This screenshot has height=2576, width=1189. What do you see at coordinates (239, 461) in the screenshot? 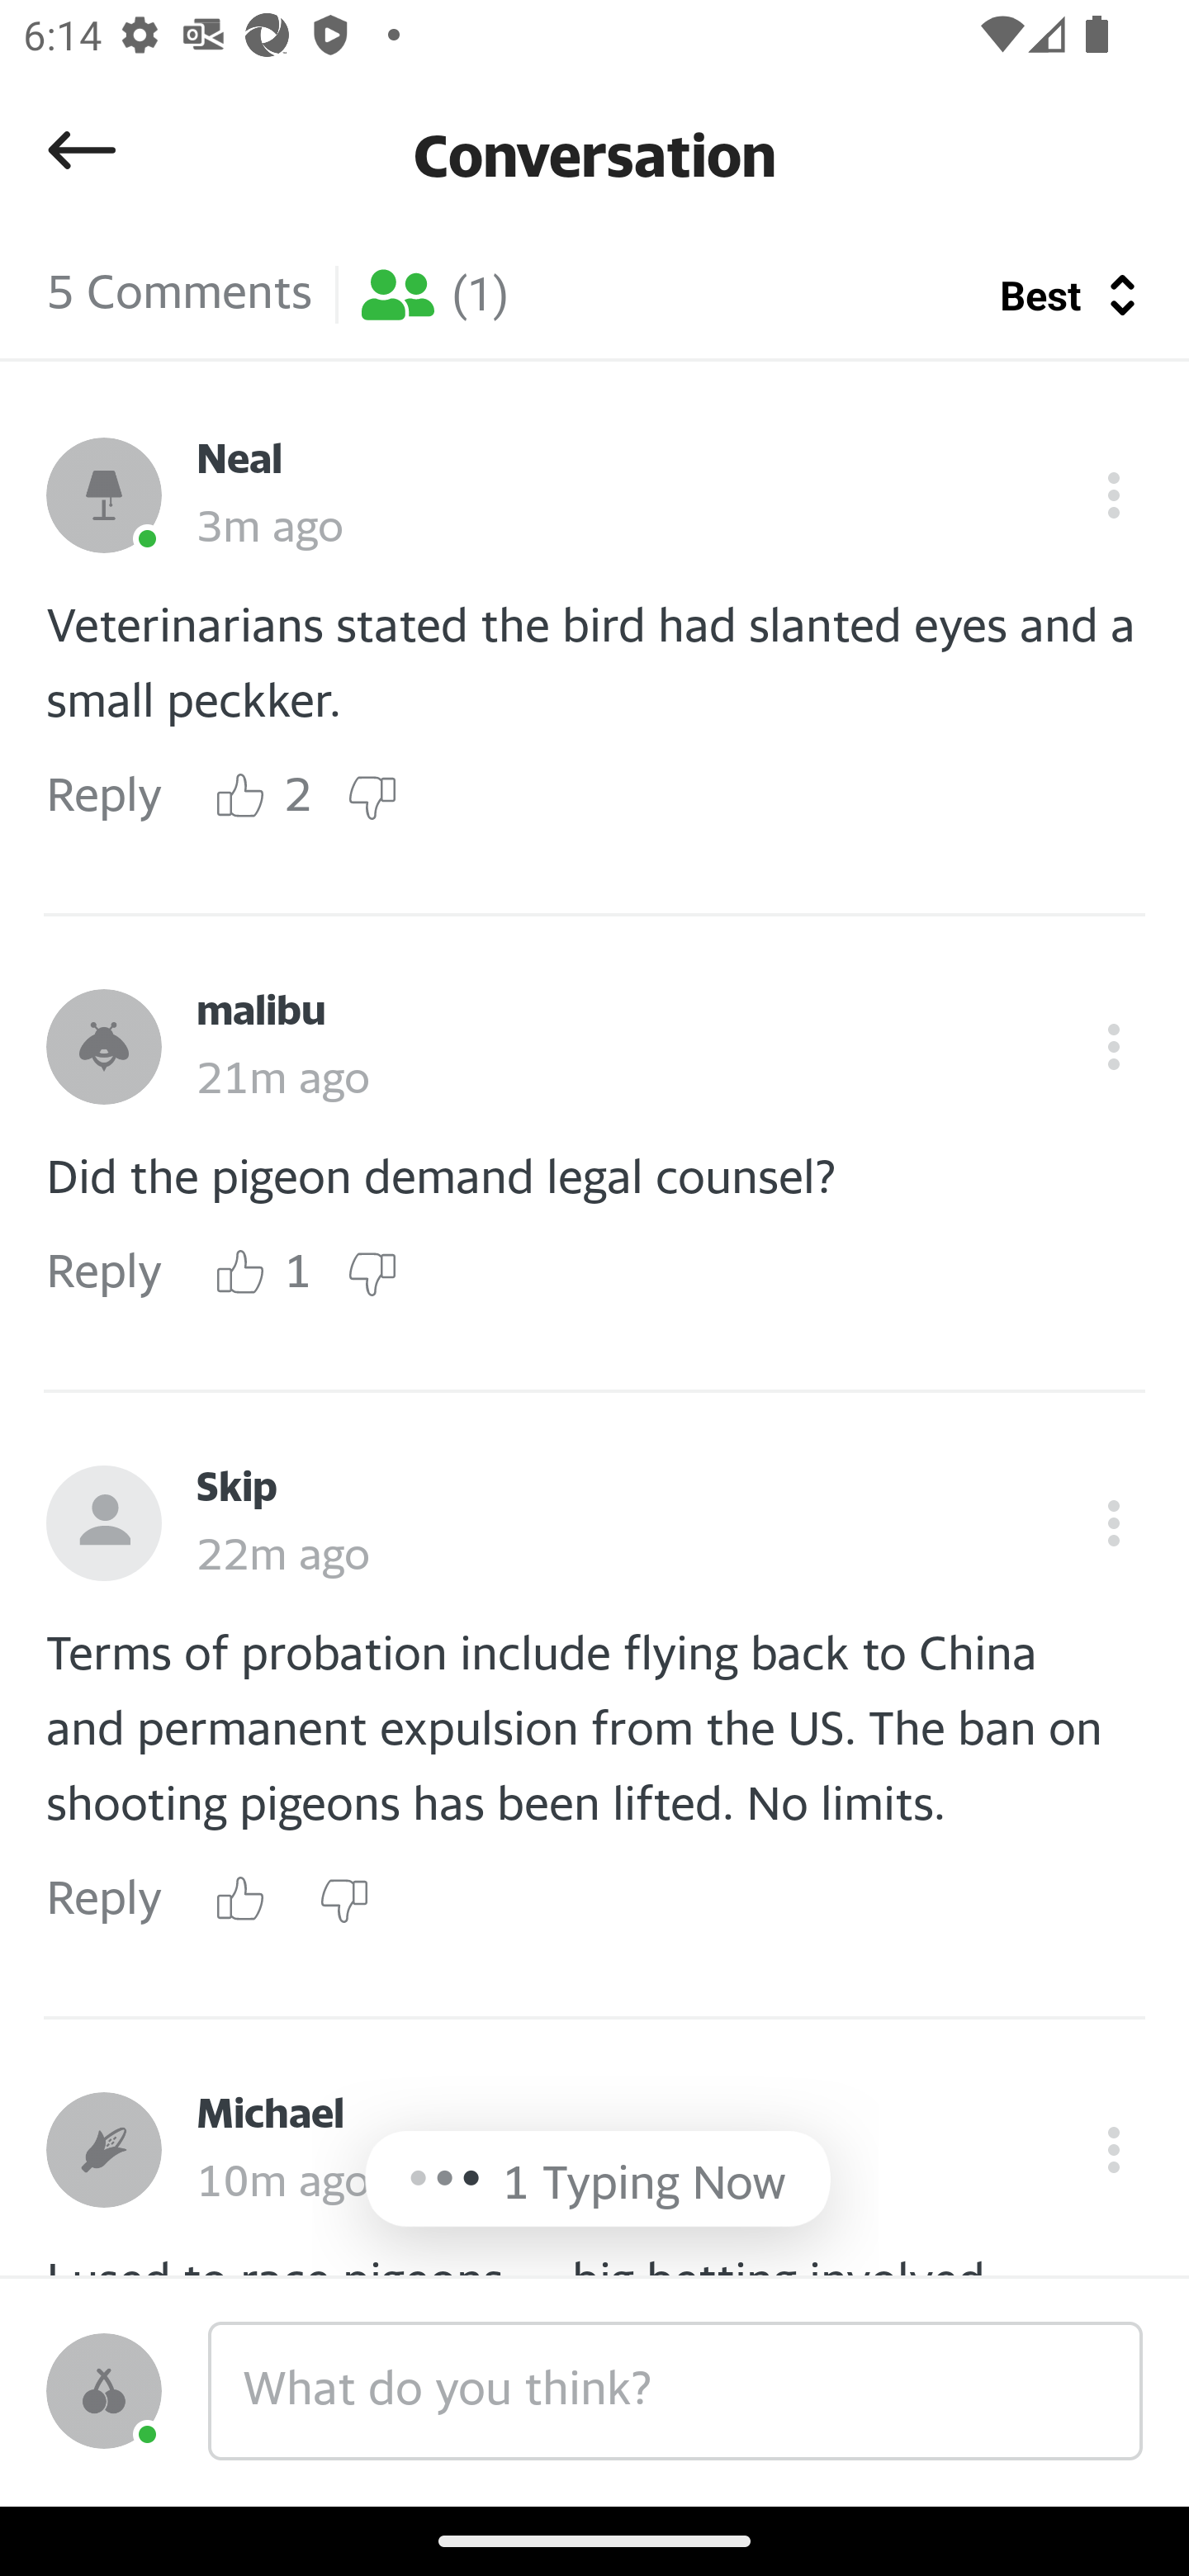
I see `Neal` at bounding box center [239, 461].